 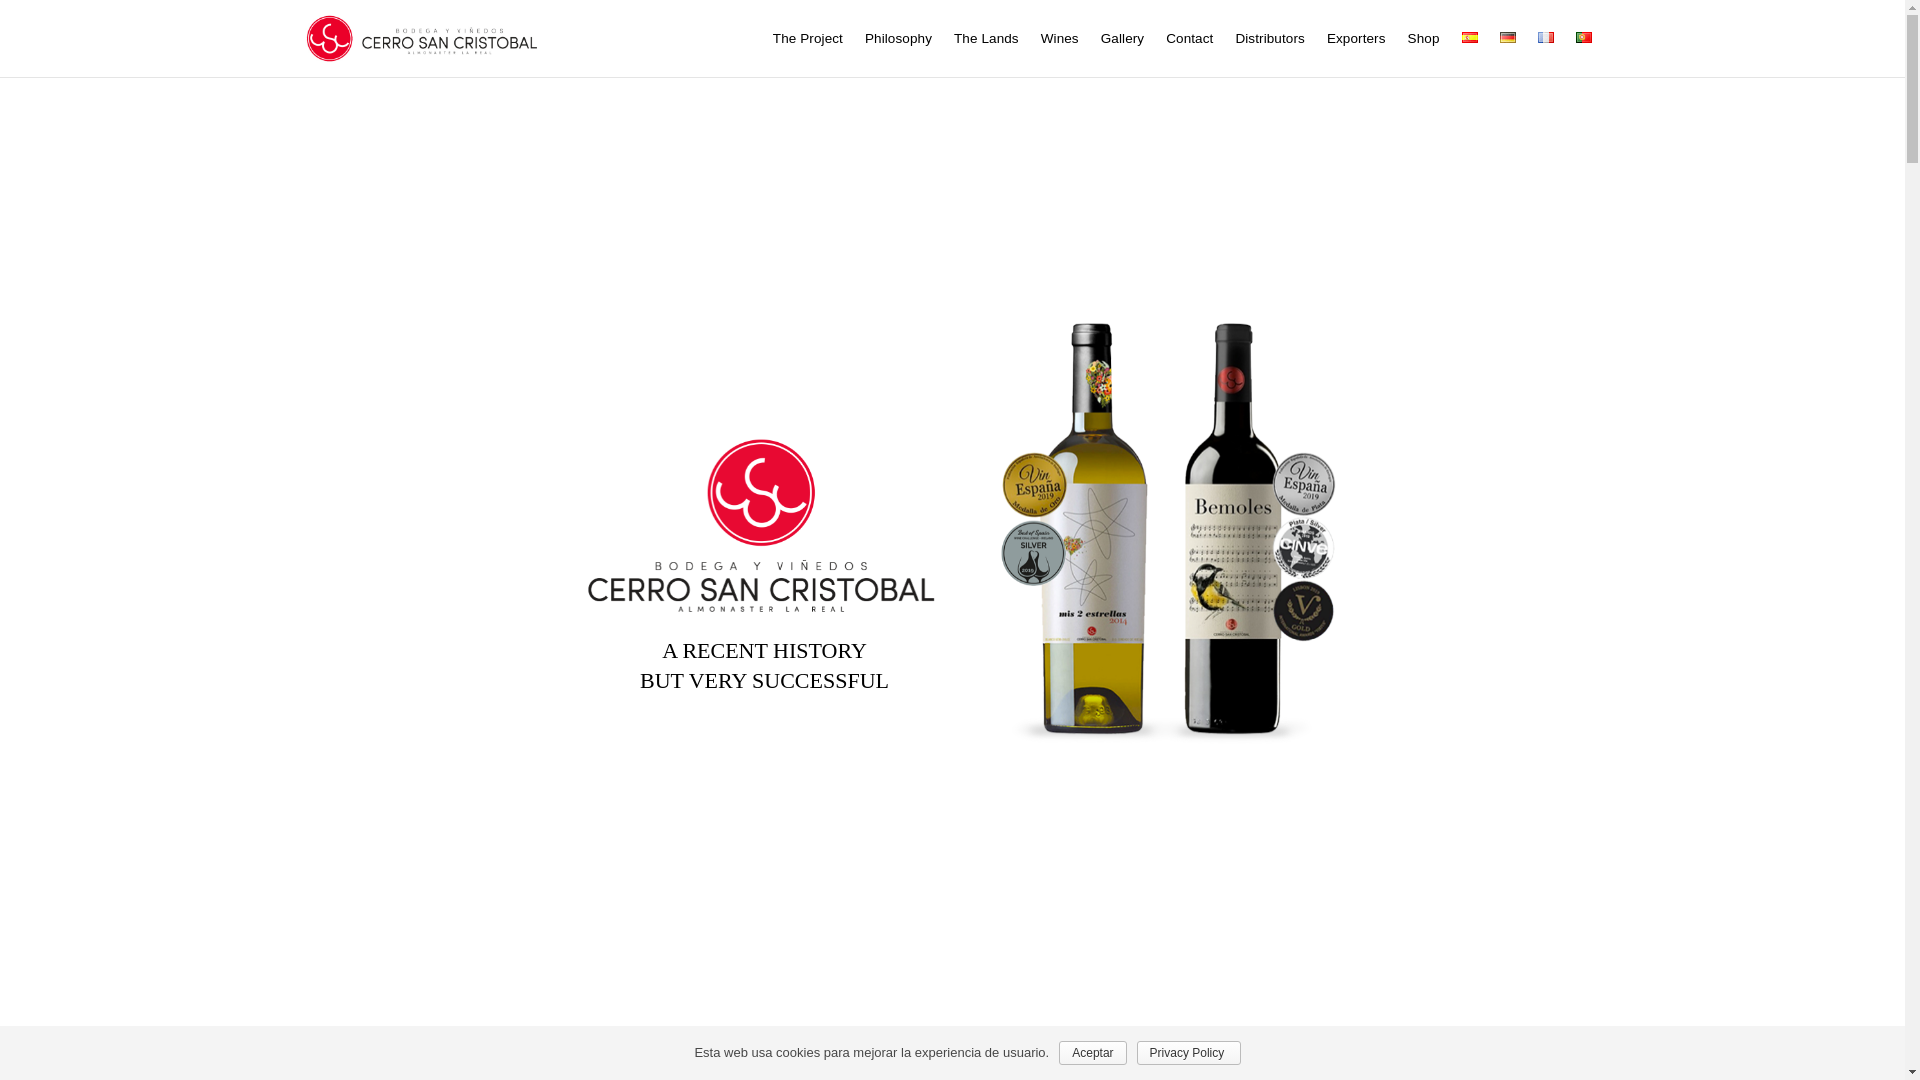 What do you see at coordinates (1424, 38) in the screenshot?
I see `Shop` at bounding box center [1424, 38].